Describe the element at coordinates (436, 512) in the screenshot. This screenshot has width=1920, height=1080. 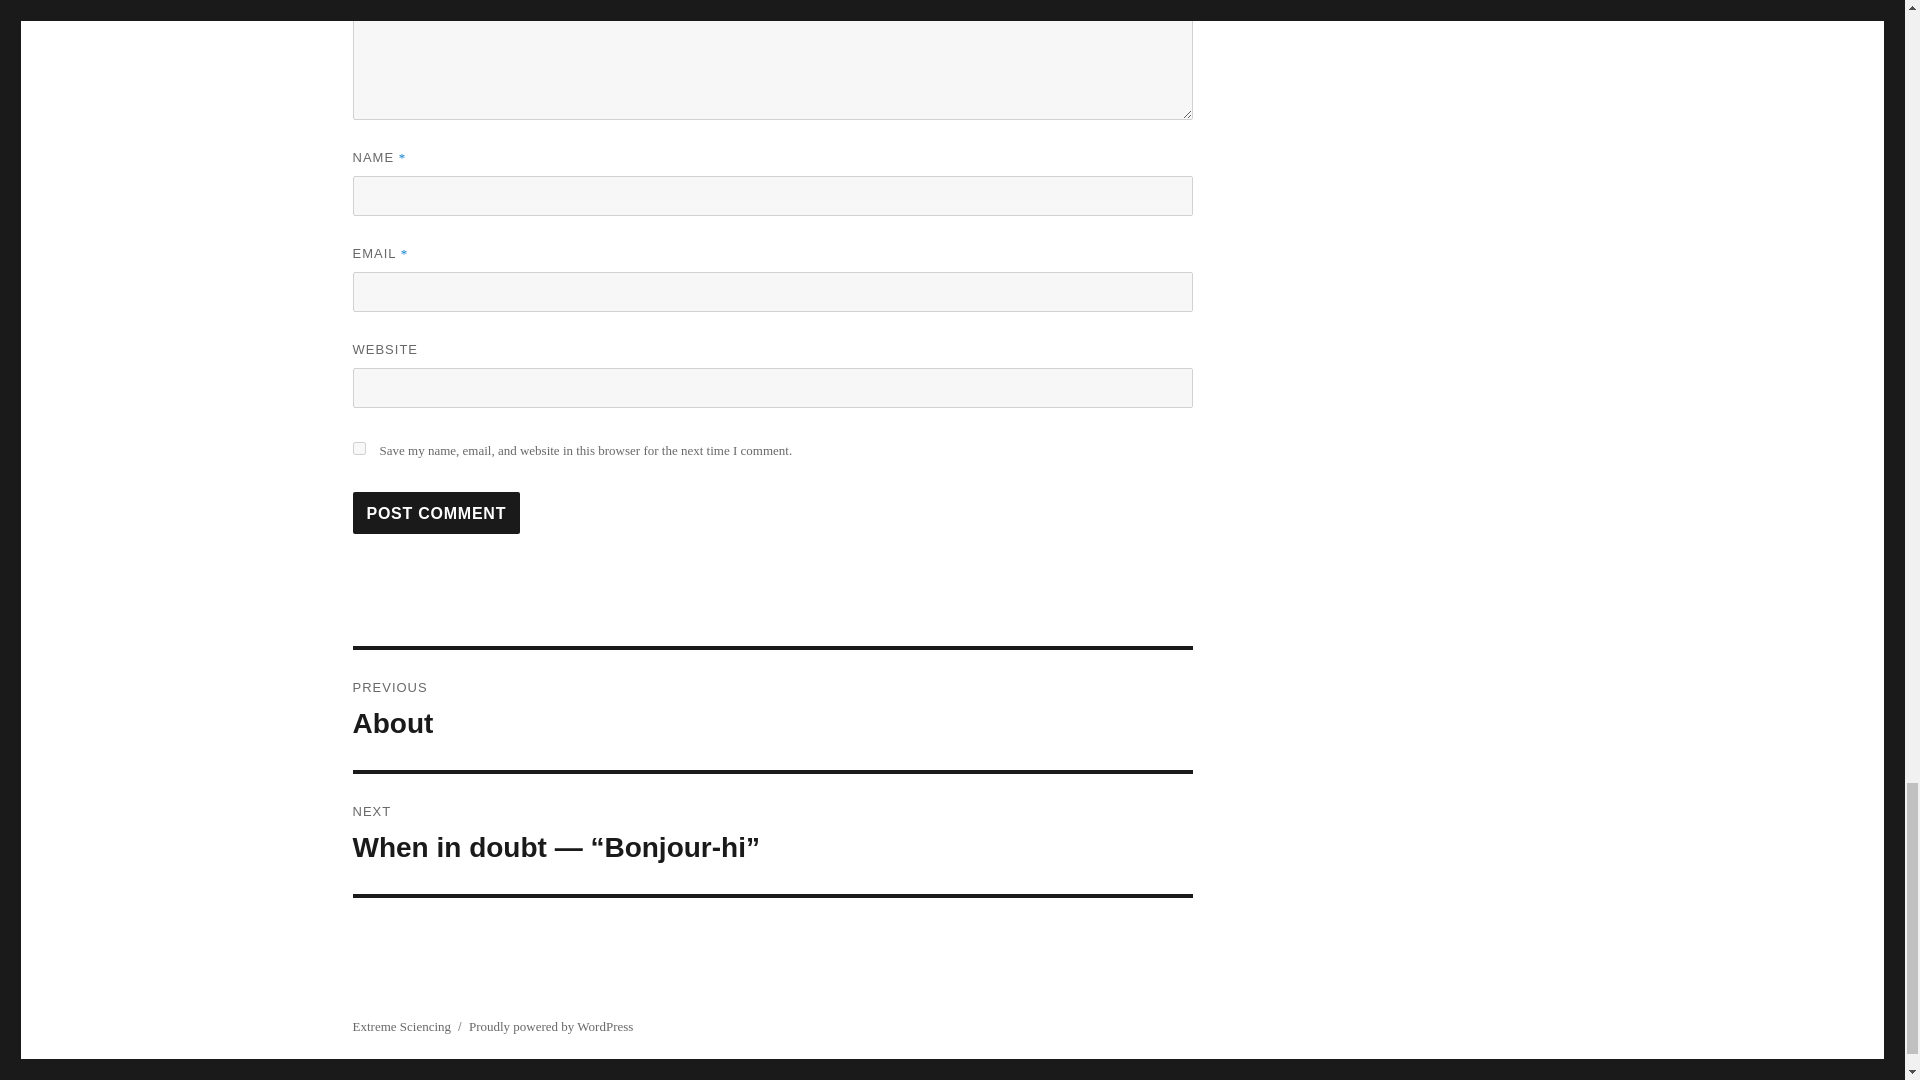
I see `Post Comment` at that location.